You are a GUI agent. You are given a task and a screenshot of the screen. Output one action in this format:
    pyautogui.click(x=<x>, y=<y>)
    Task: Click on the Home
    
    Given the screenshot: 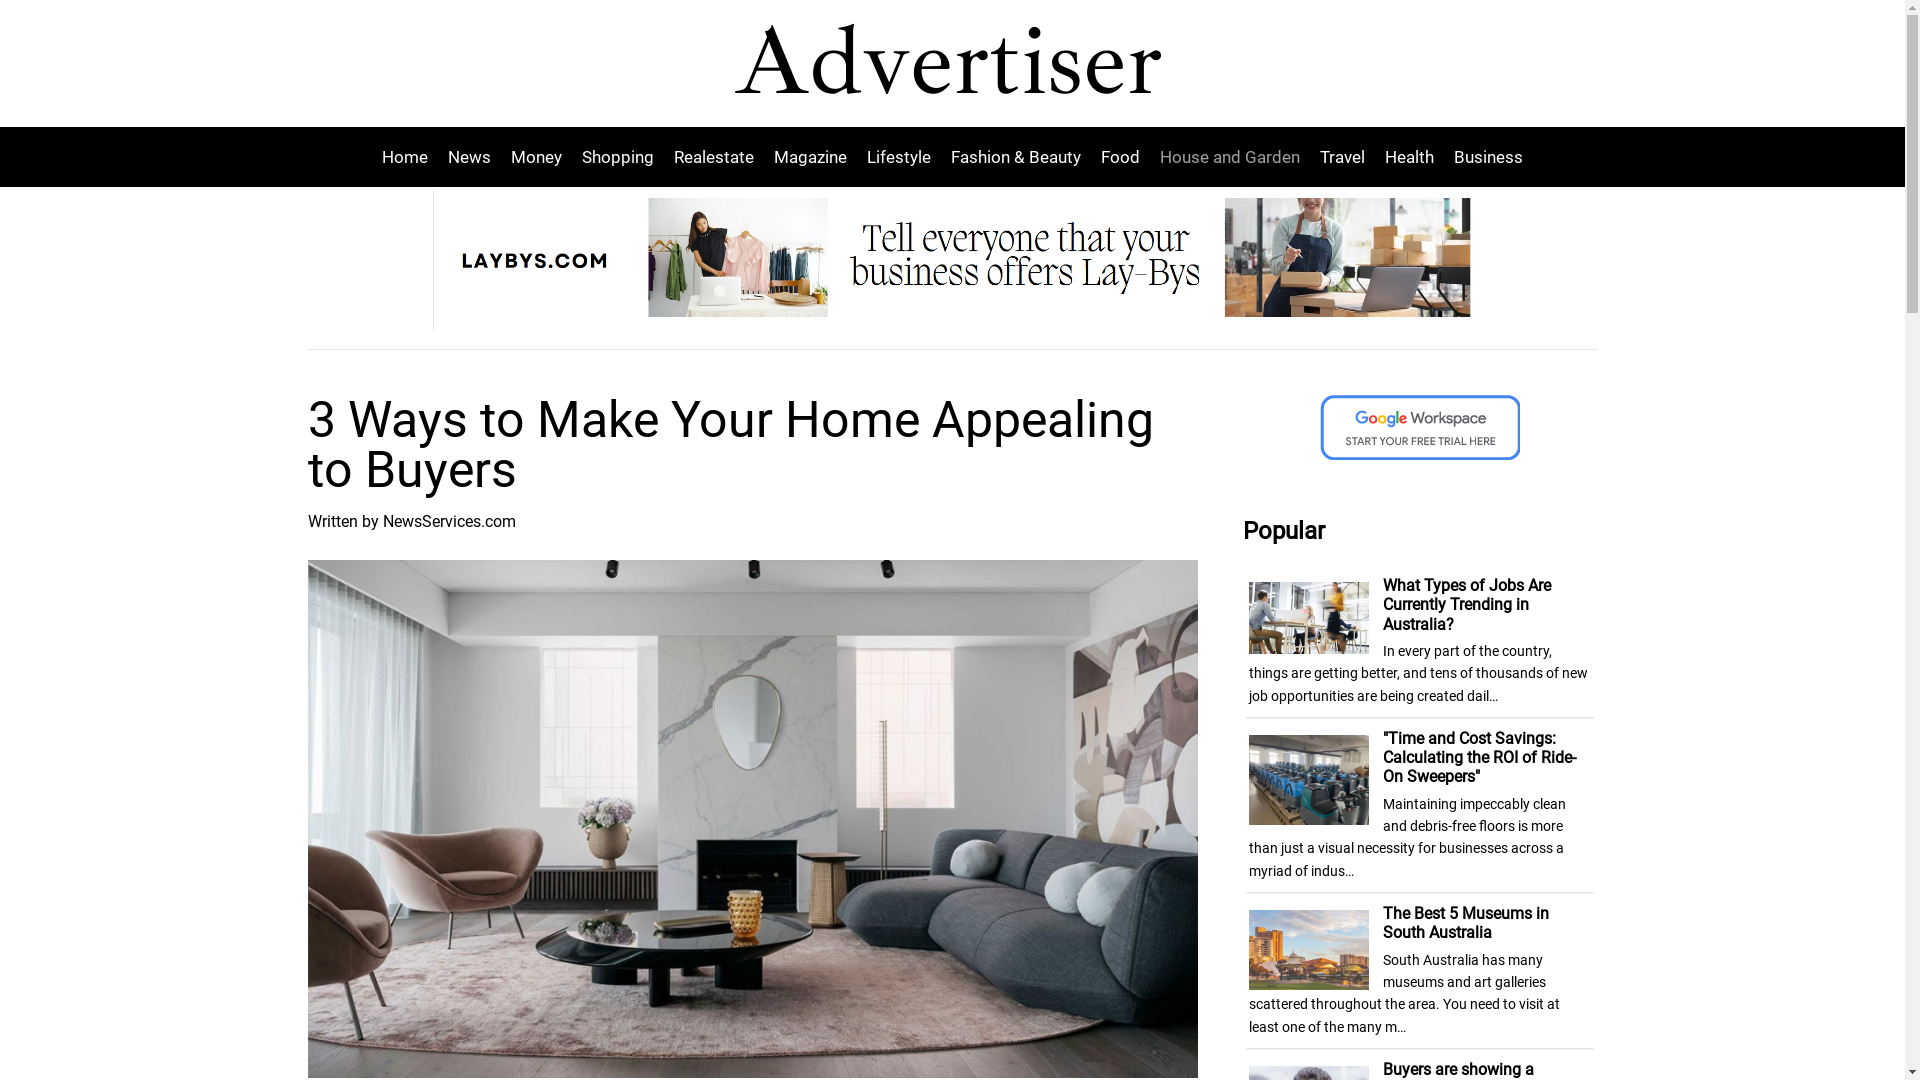 What is the action you would take?
    pyautogui.click(x=410, y=156)
    